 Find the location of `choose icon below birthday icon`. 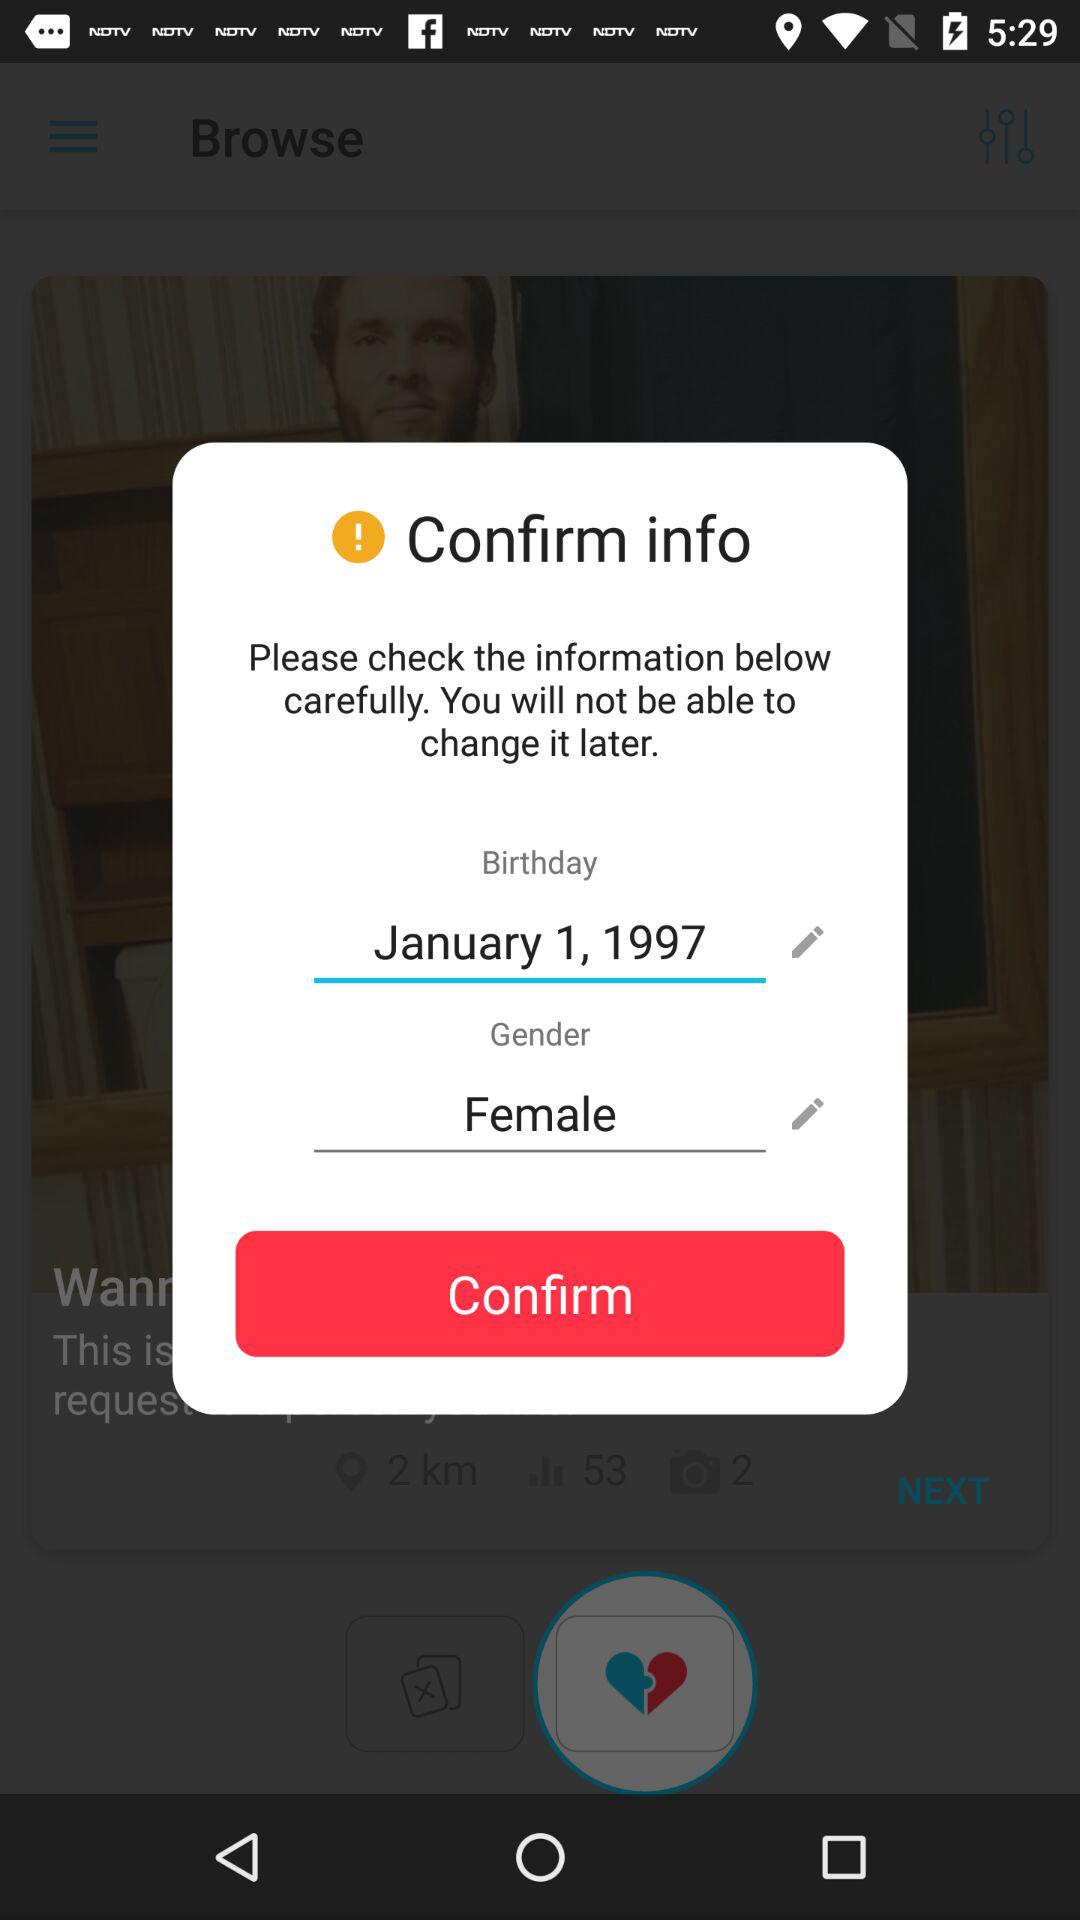

choose icon below birthday icon is located at coordinates (540, 942).